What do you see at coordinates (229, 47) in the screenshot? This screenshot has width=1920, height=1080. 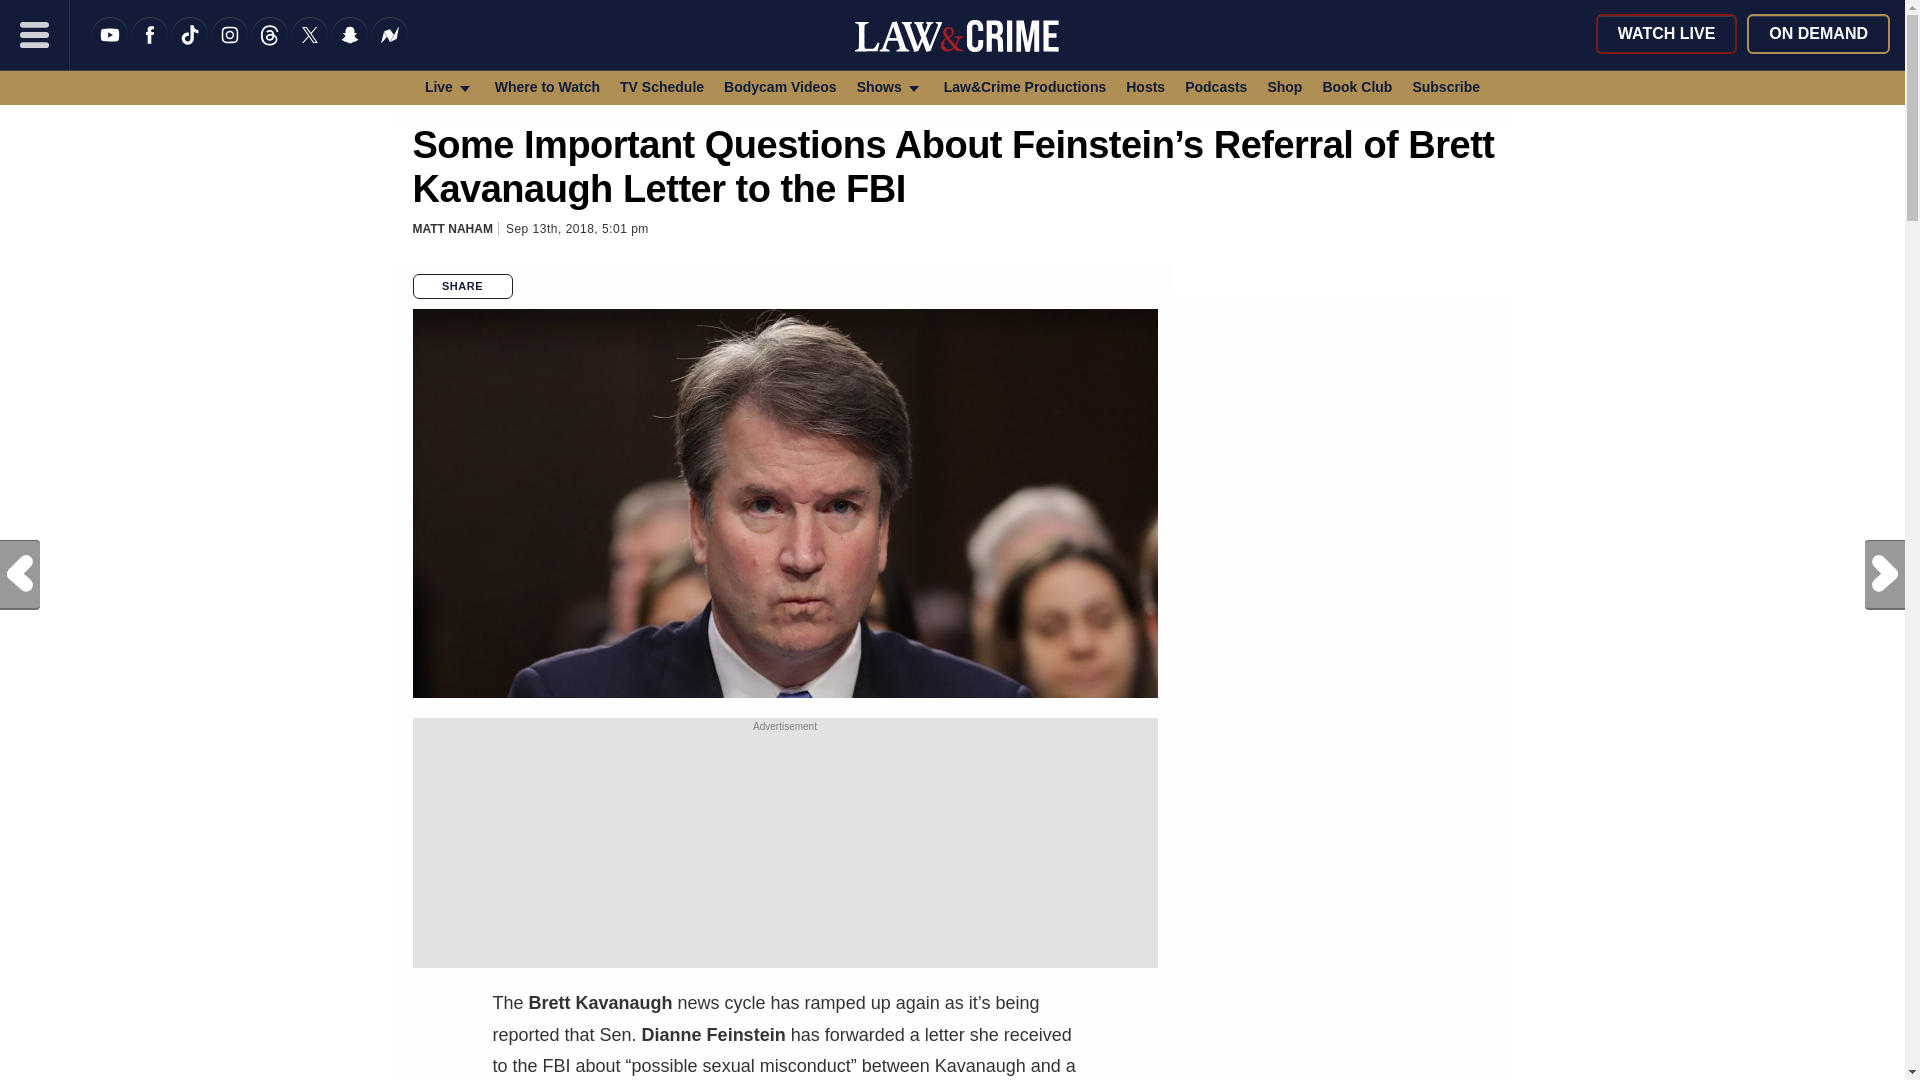 I see `Instagram` at bounding box center [229, 47].